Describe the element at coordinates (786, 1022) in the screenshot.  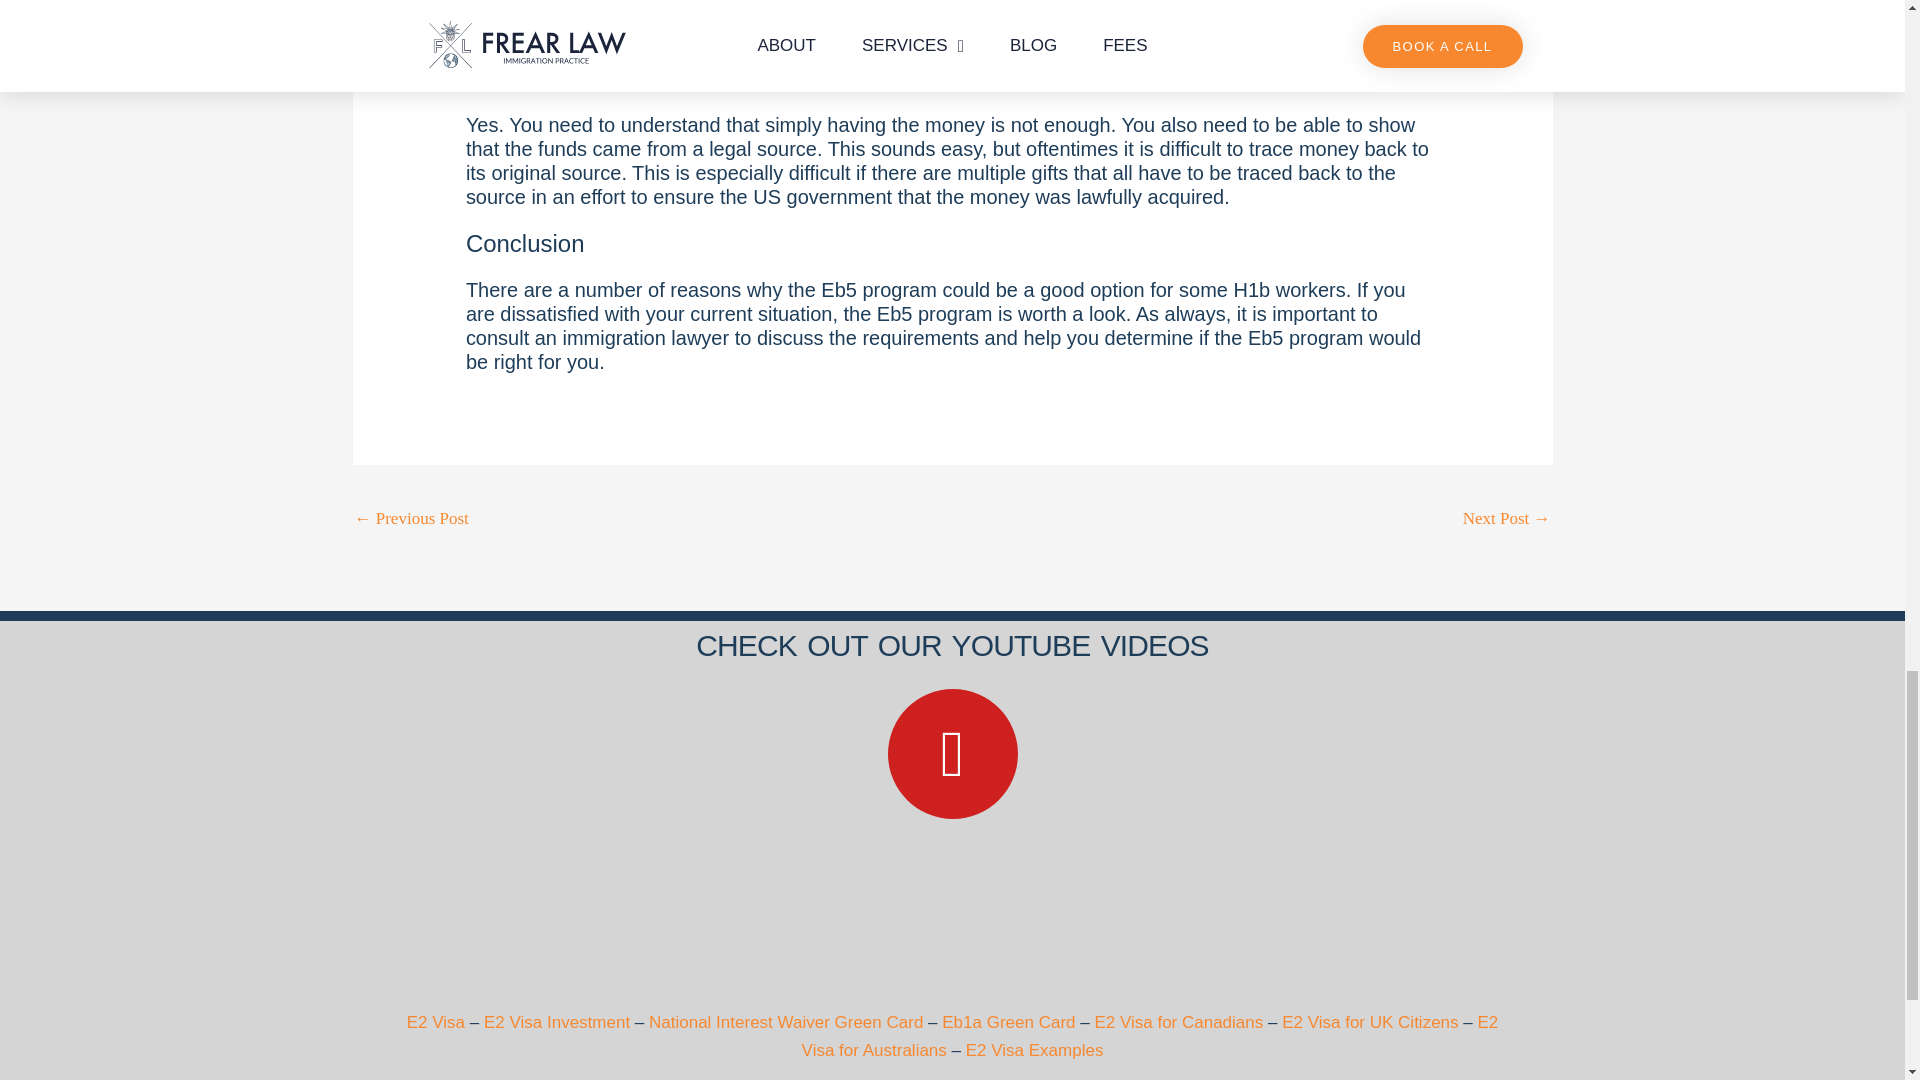
I see `National Interest Waiver Green Card` at that location.